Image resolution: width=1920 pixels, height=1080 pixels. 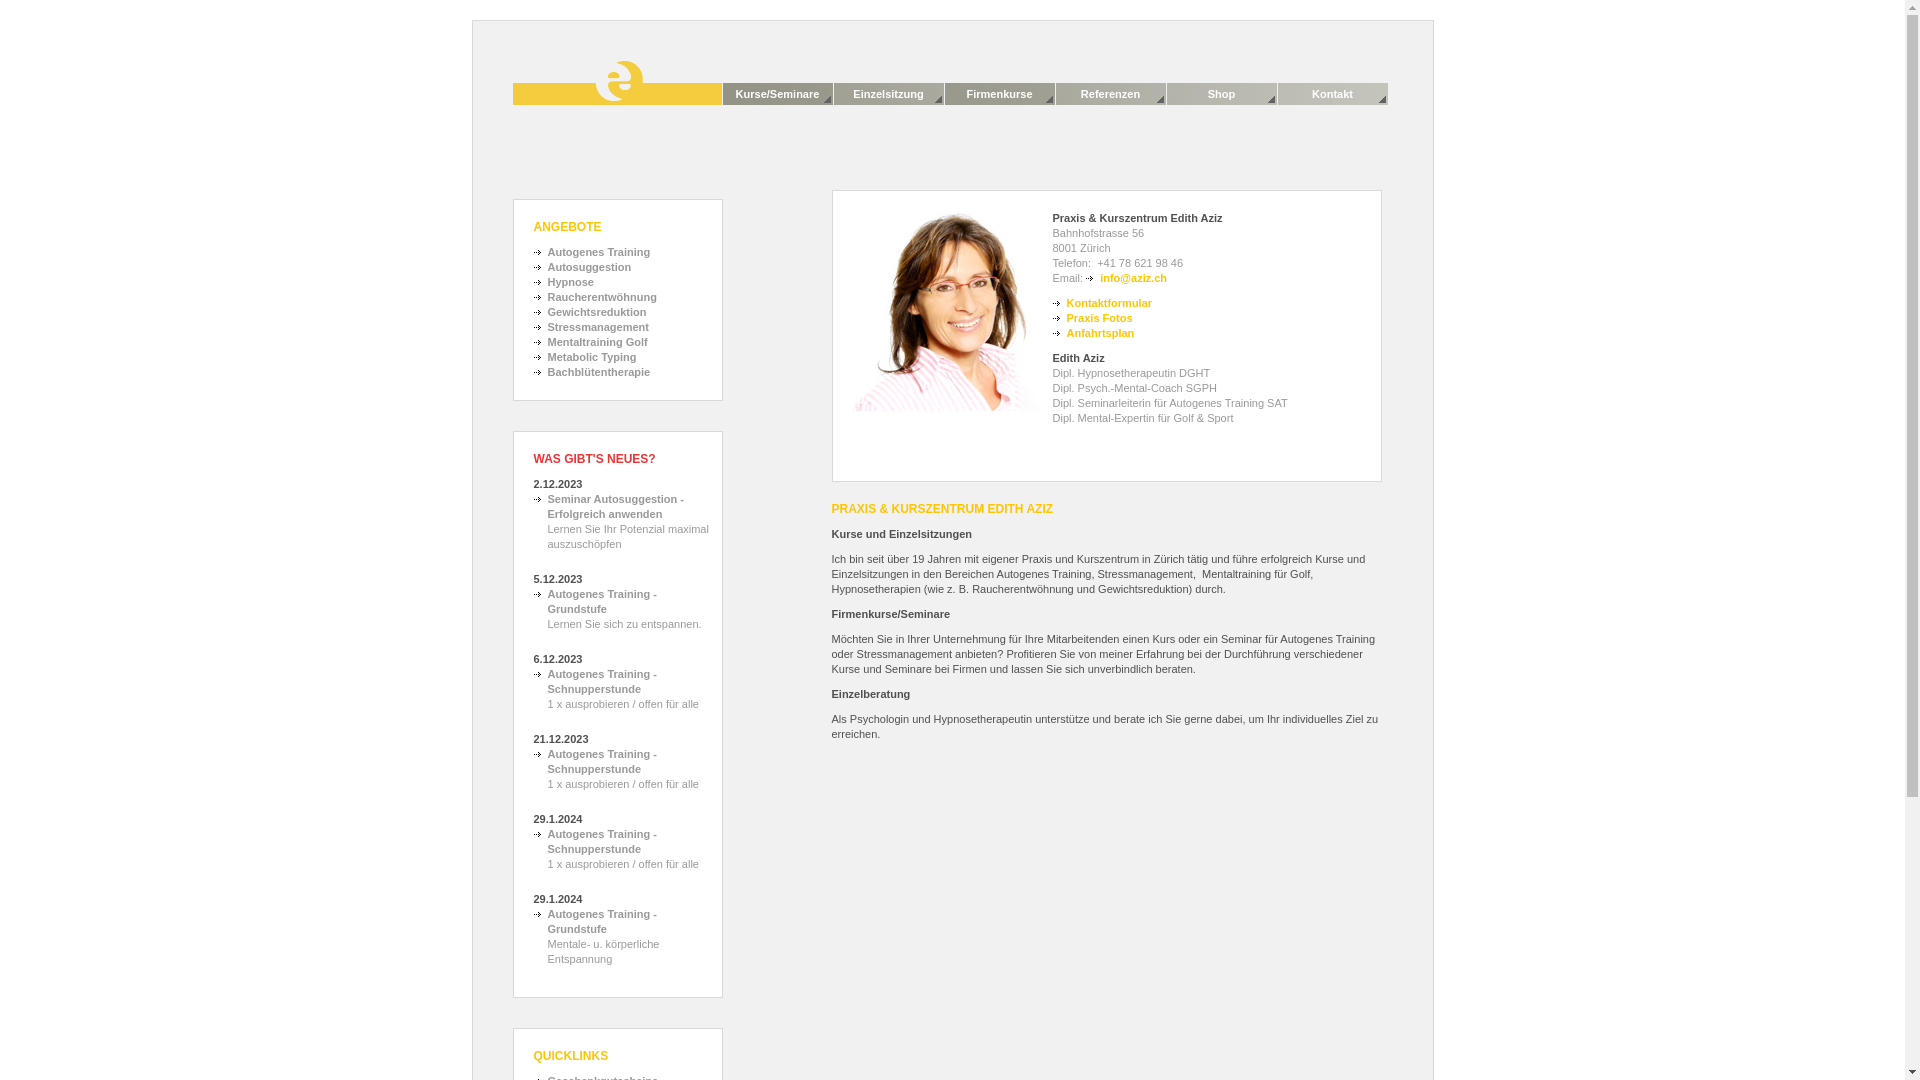 What do you see at coordinates (590, 312) in the screenshot?
I see `Gewichtsreduktion` at bounding box center [590, 312].